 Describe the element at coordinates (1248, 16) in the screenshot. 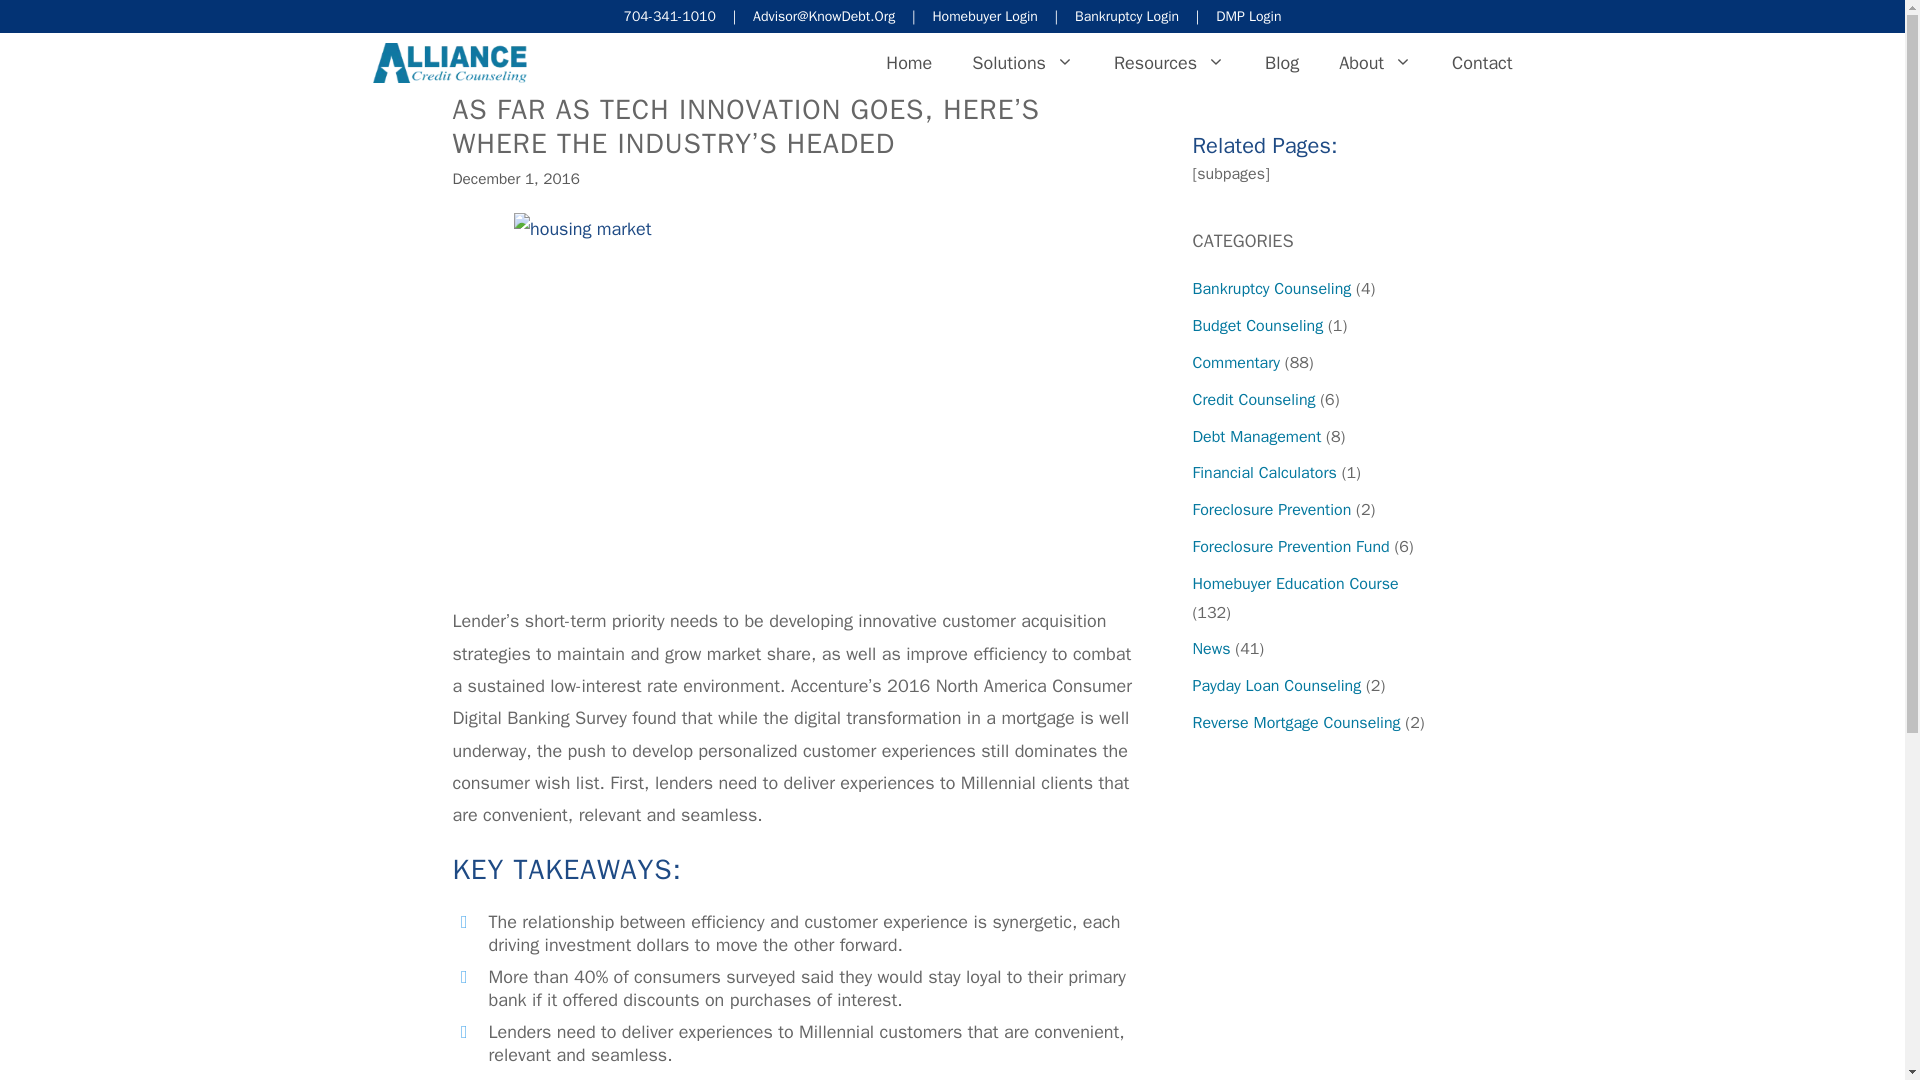

I see `DMP Login` at that location.